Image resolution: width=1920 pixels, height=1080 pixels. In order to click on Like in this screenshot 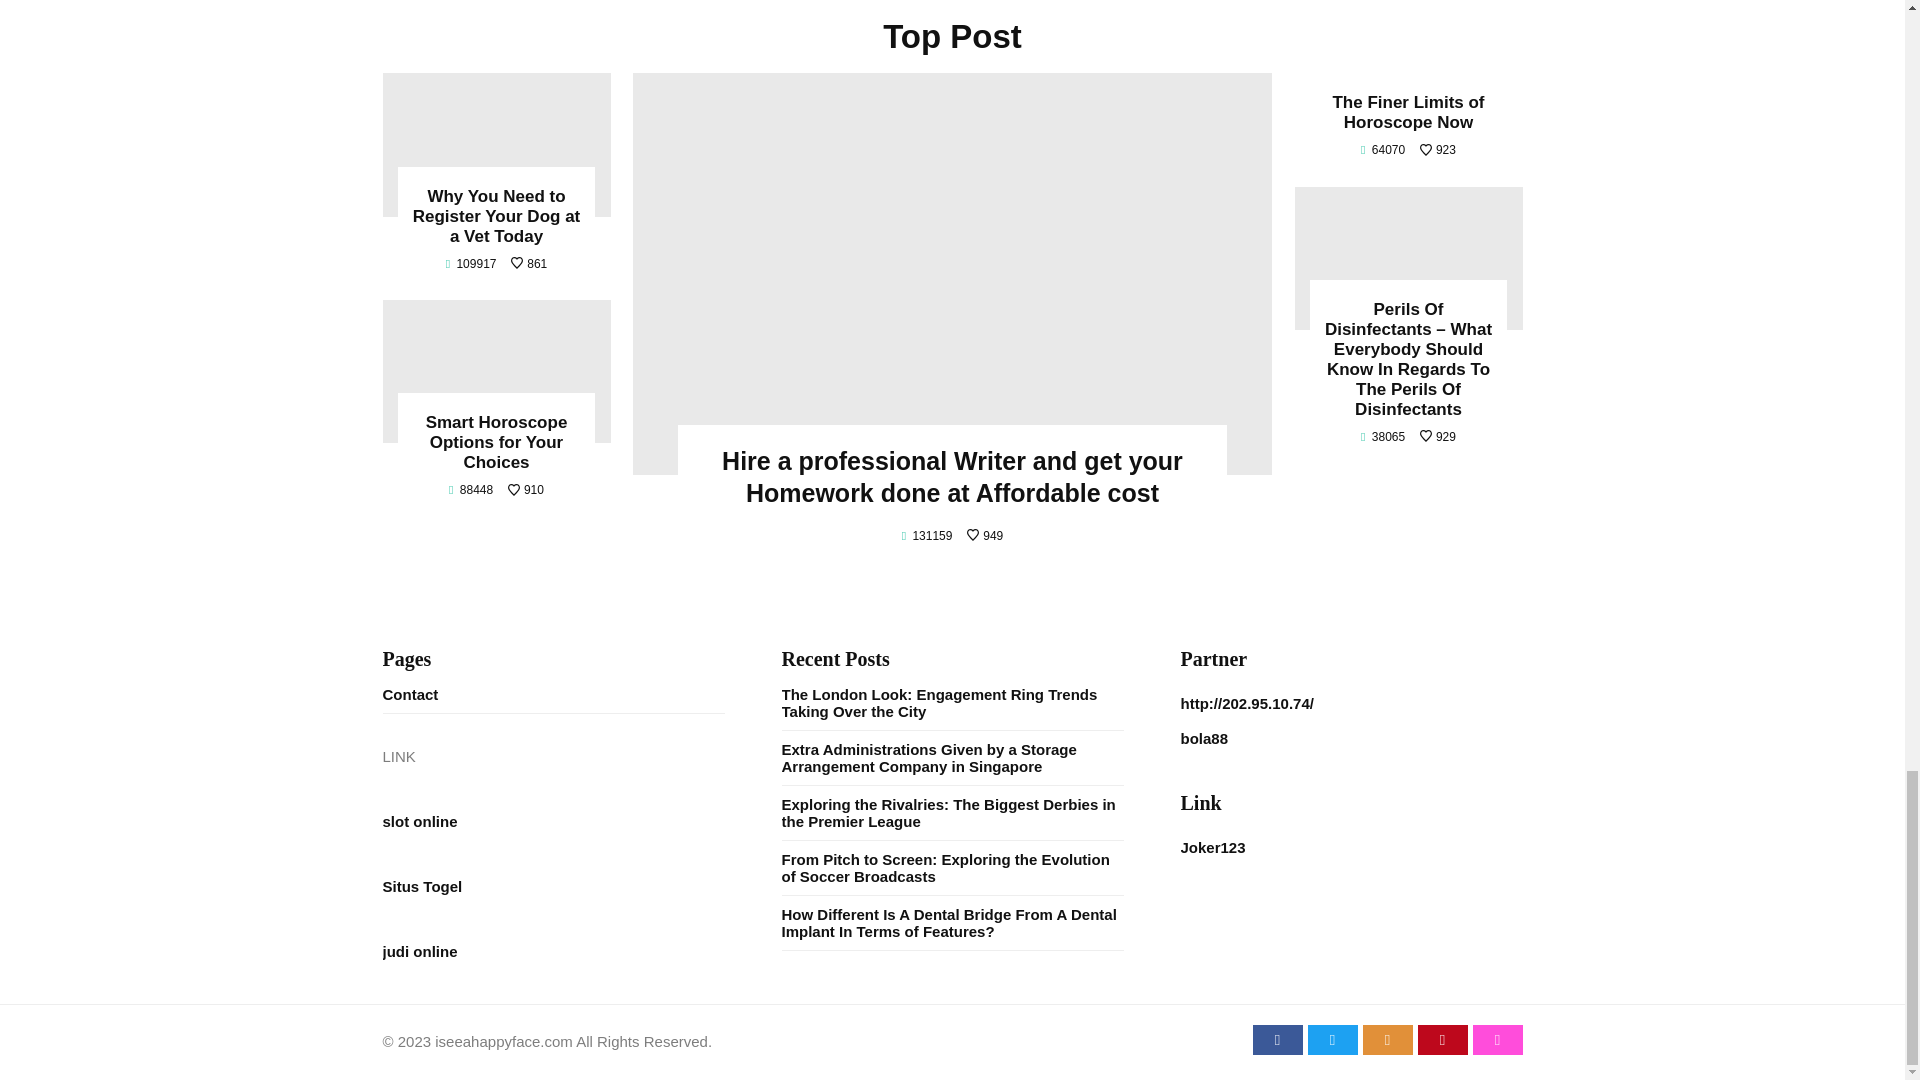, I will do `click(526, 489)`.